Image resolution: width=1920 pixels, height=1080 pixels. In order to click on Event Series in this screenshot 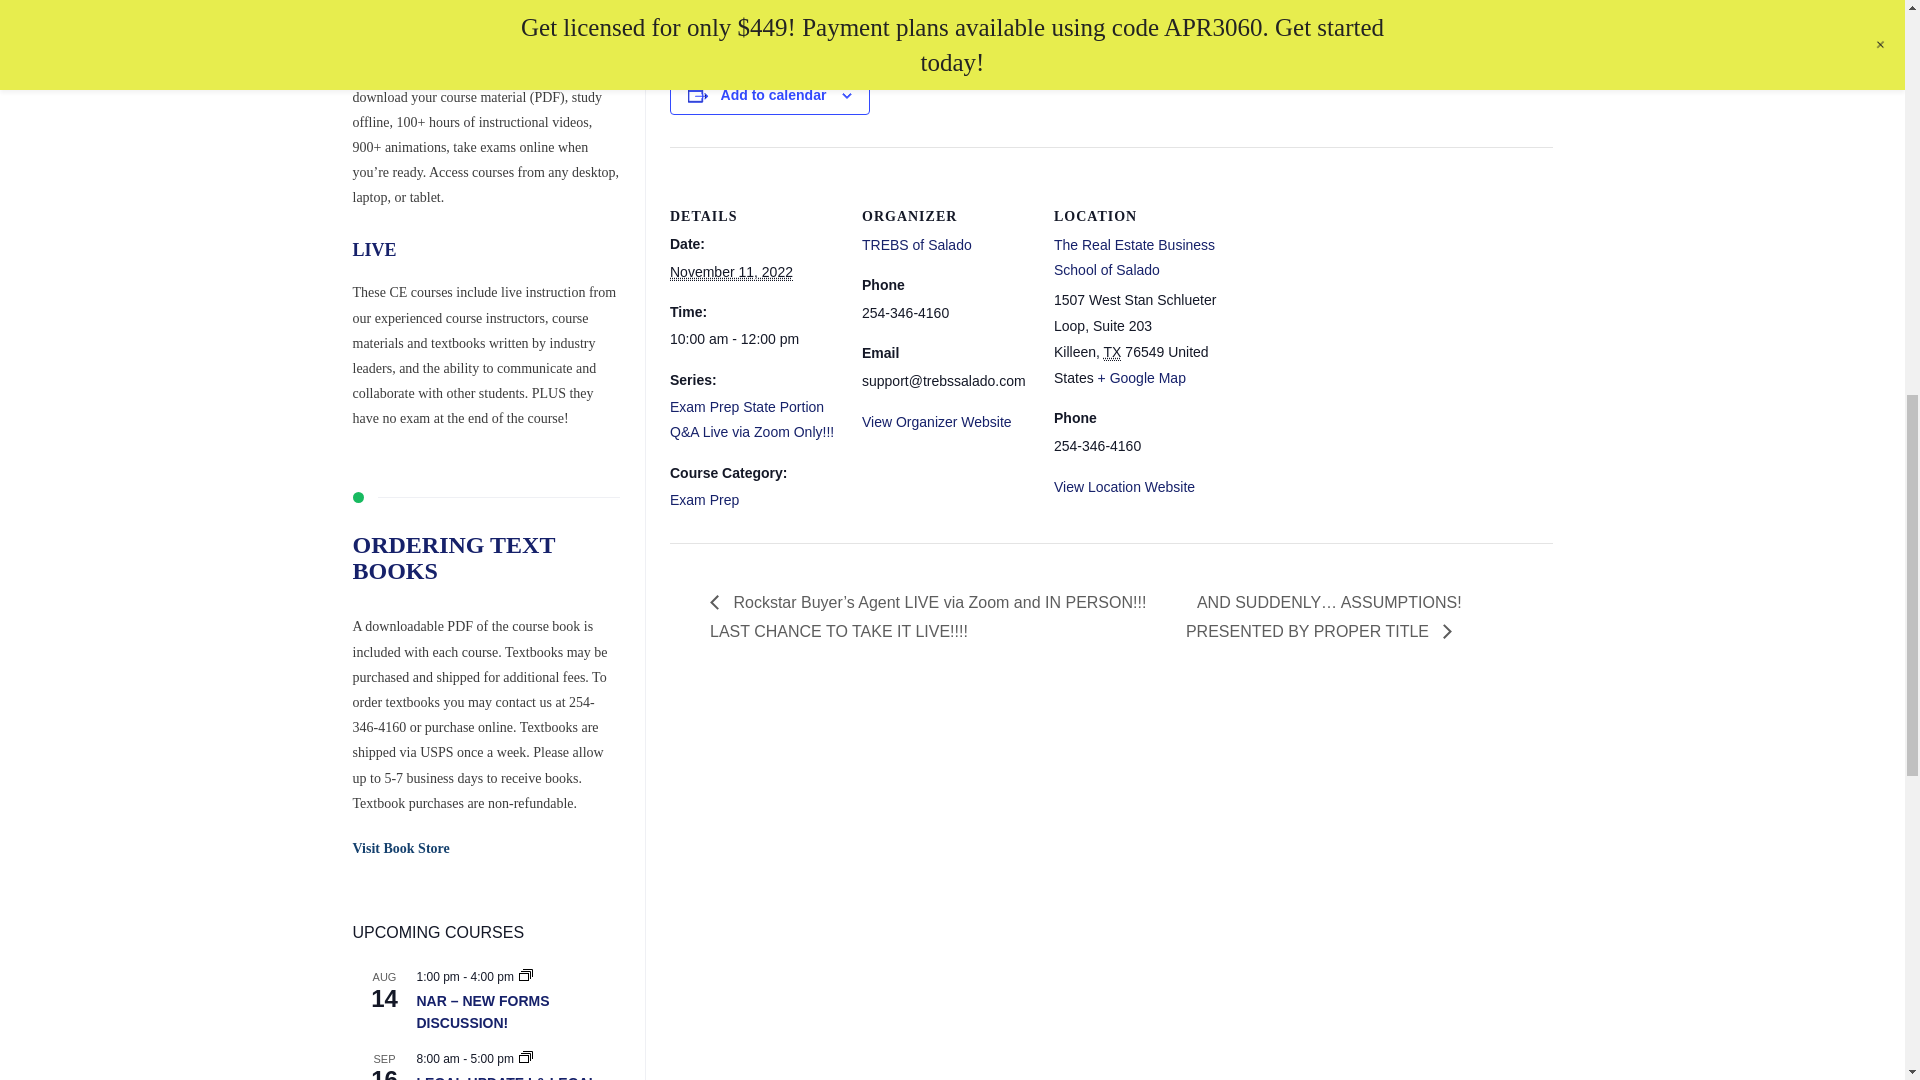, I will do `click(526, 1056)`.